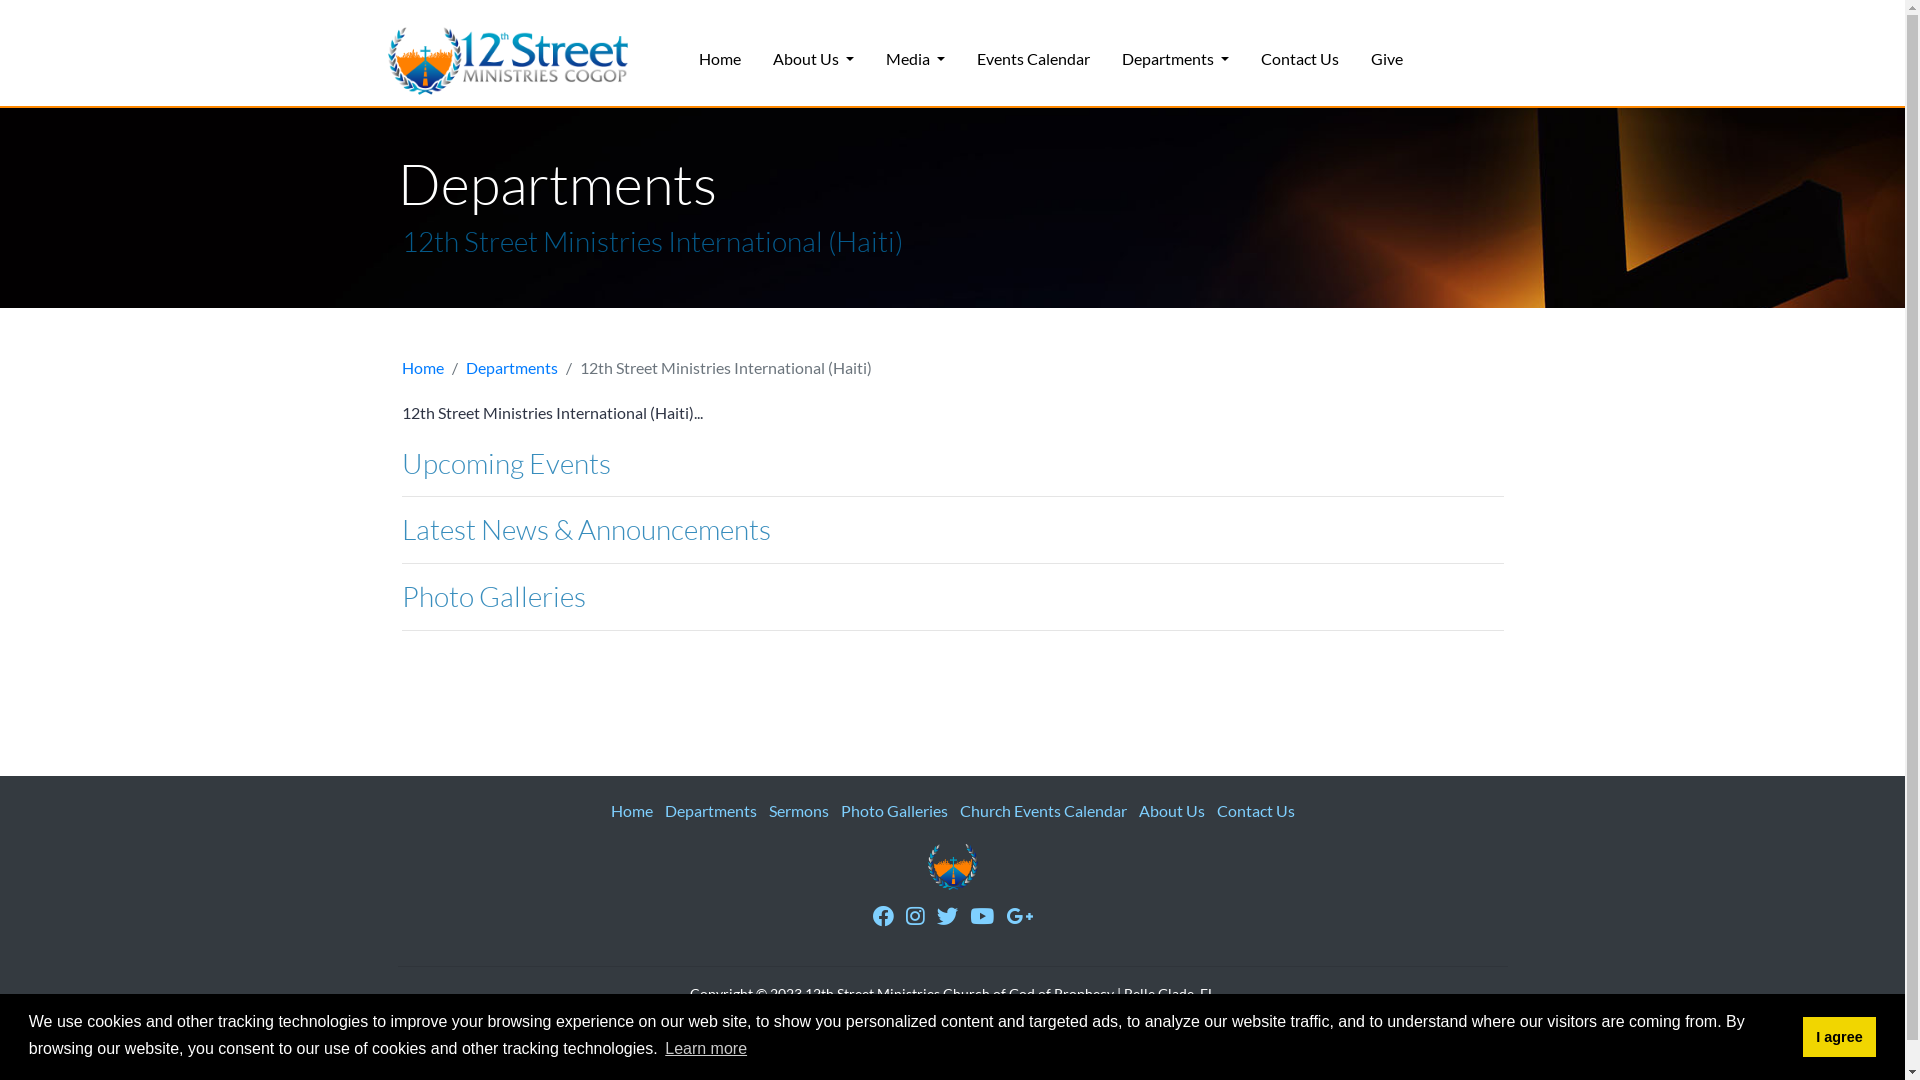  Describe the element at coordinates (812, 59) in the screenshot. I see `About Us` at that location.